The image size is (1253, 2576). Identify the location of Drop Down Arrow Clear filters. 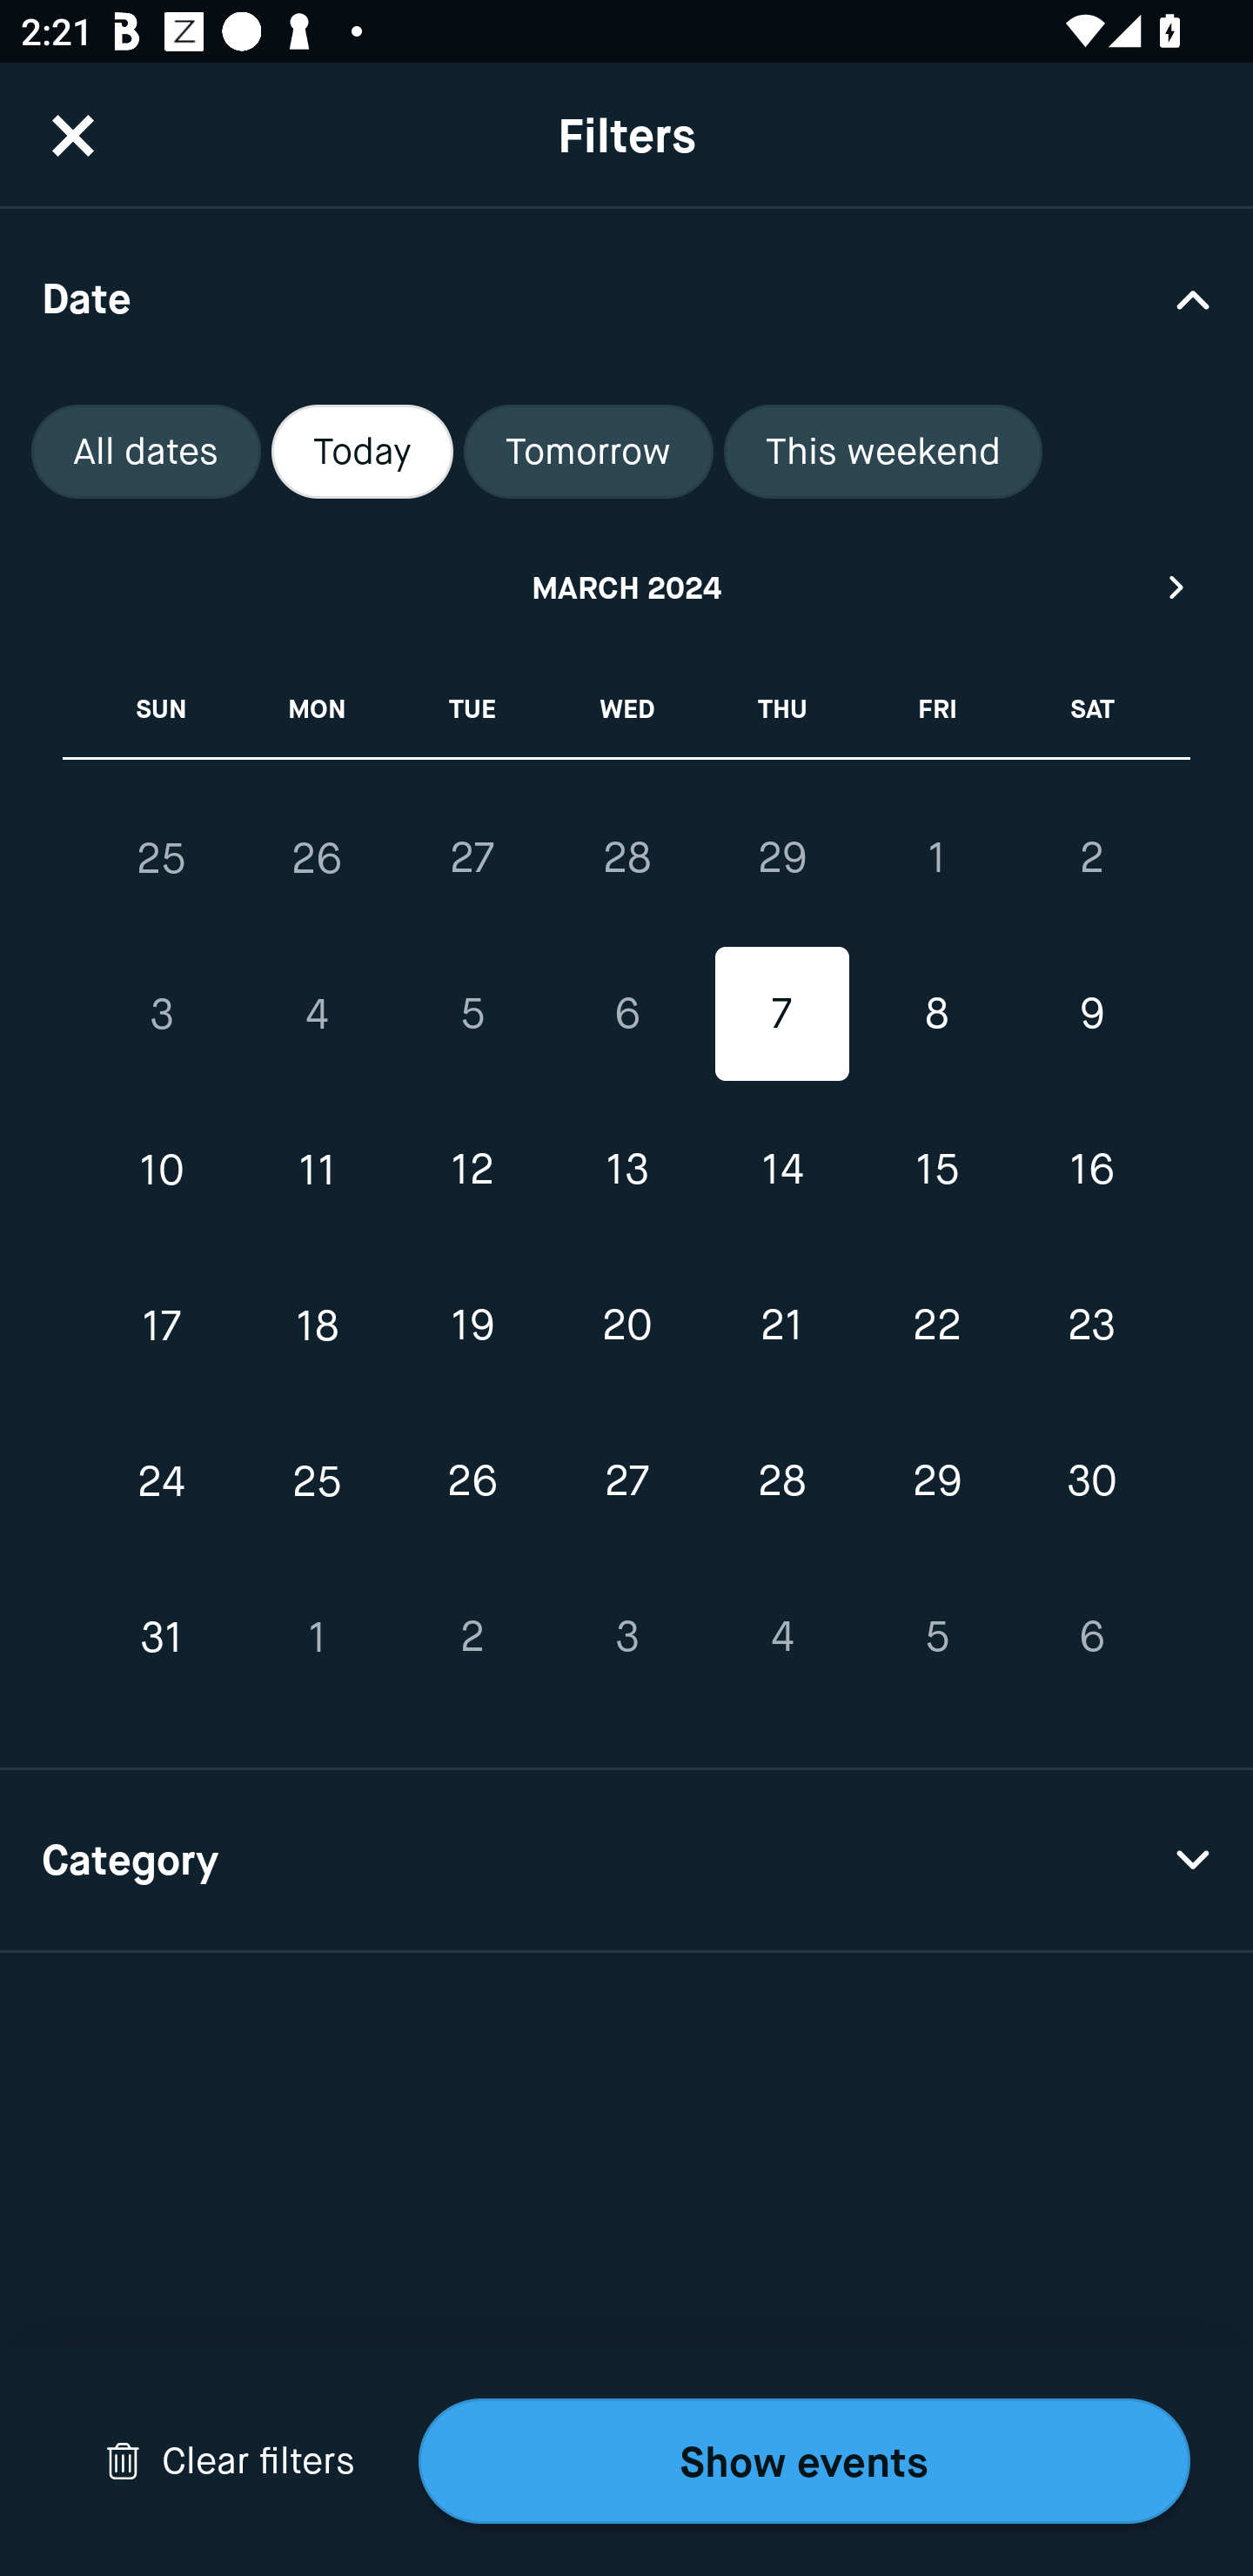
(230, 2461).